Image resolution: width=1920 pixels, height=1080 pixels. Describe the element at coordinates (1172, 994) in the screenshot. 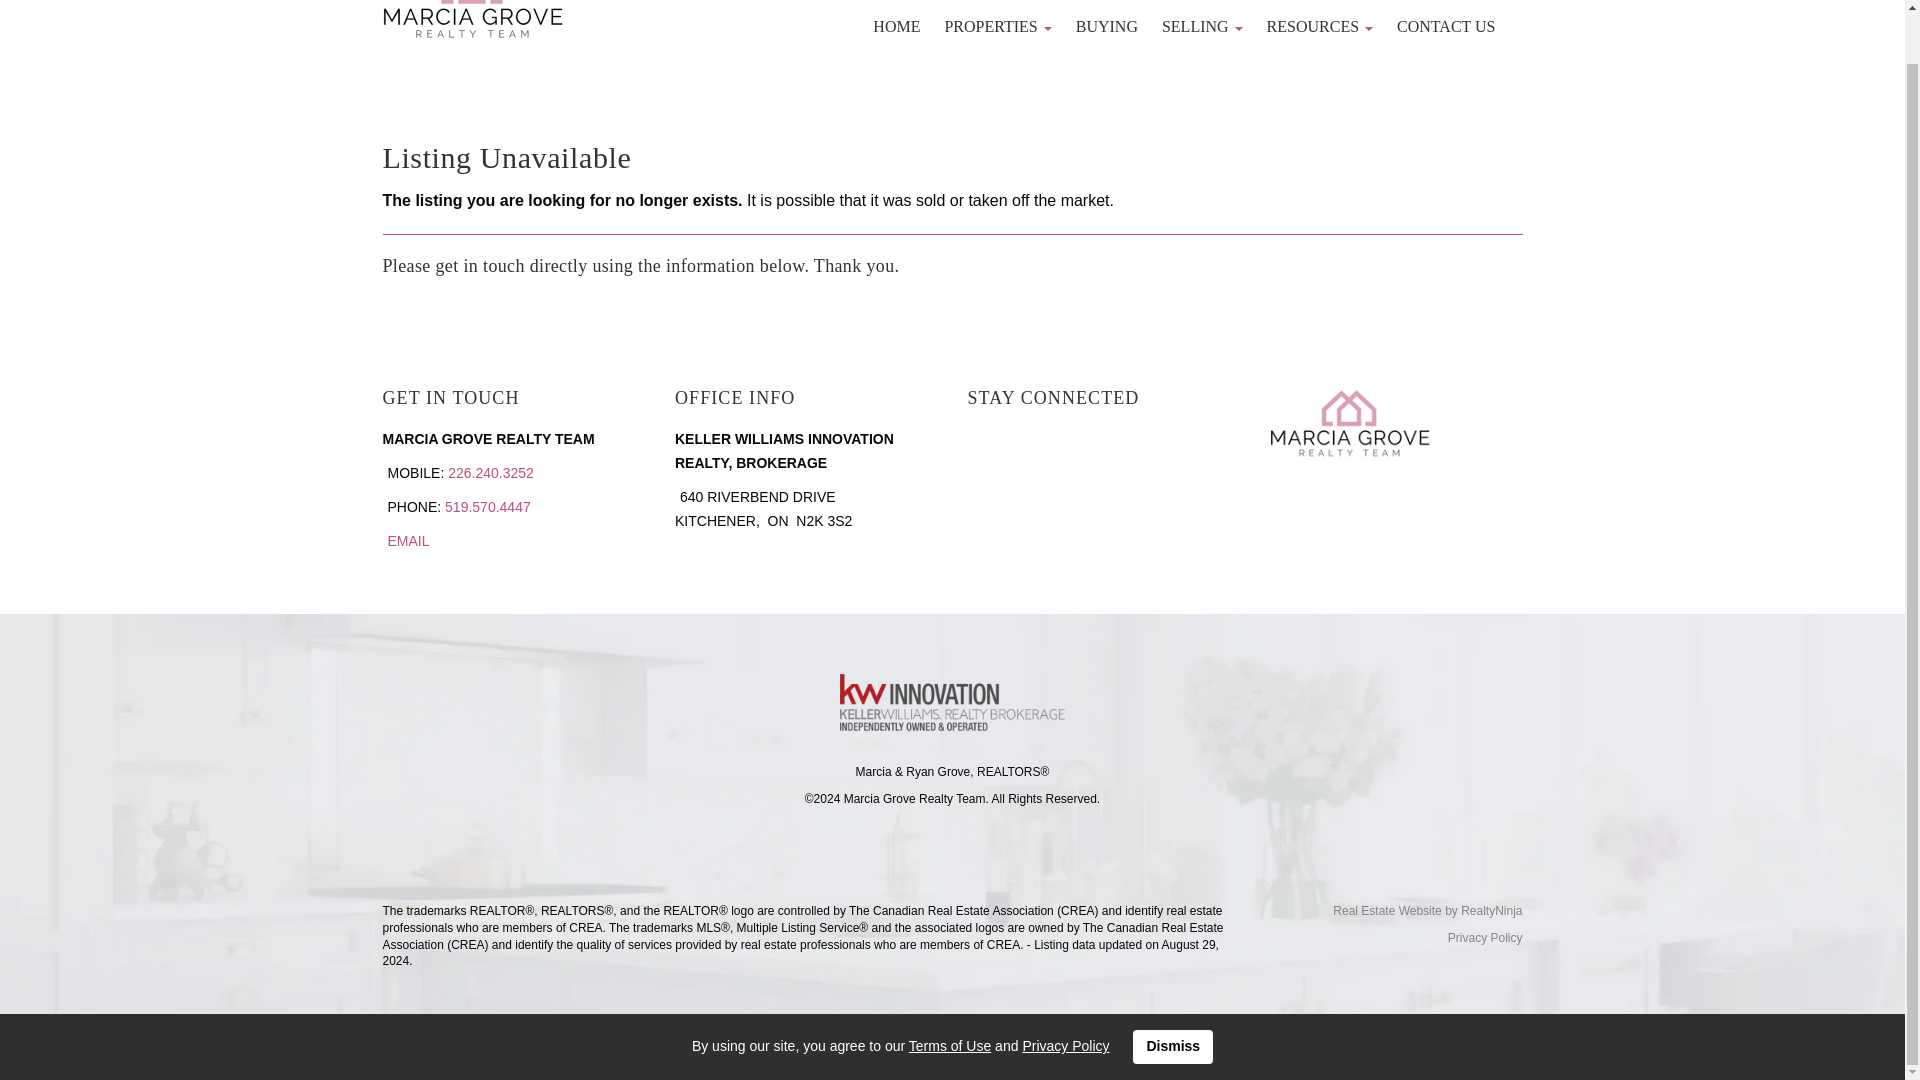

I see `Dismiss` at that location.